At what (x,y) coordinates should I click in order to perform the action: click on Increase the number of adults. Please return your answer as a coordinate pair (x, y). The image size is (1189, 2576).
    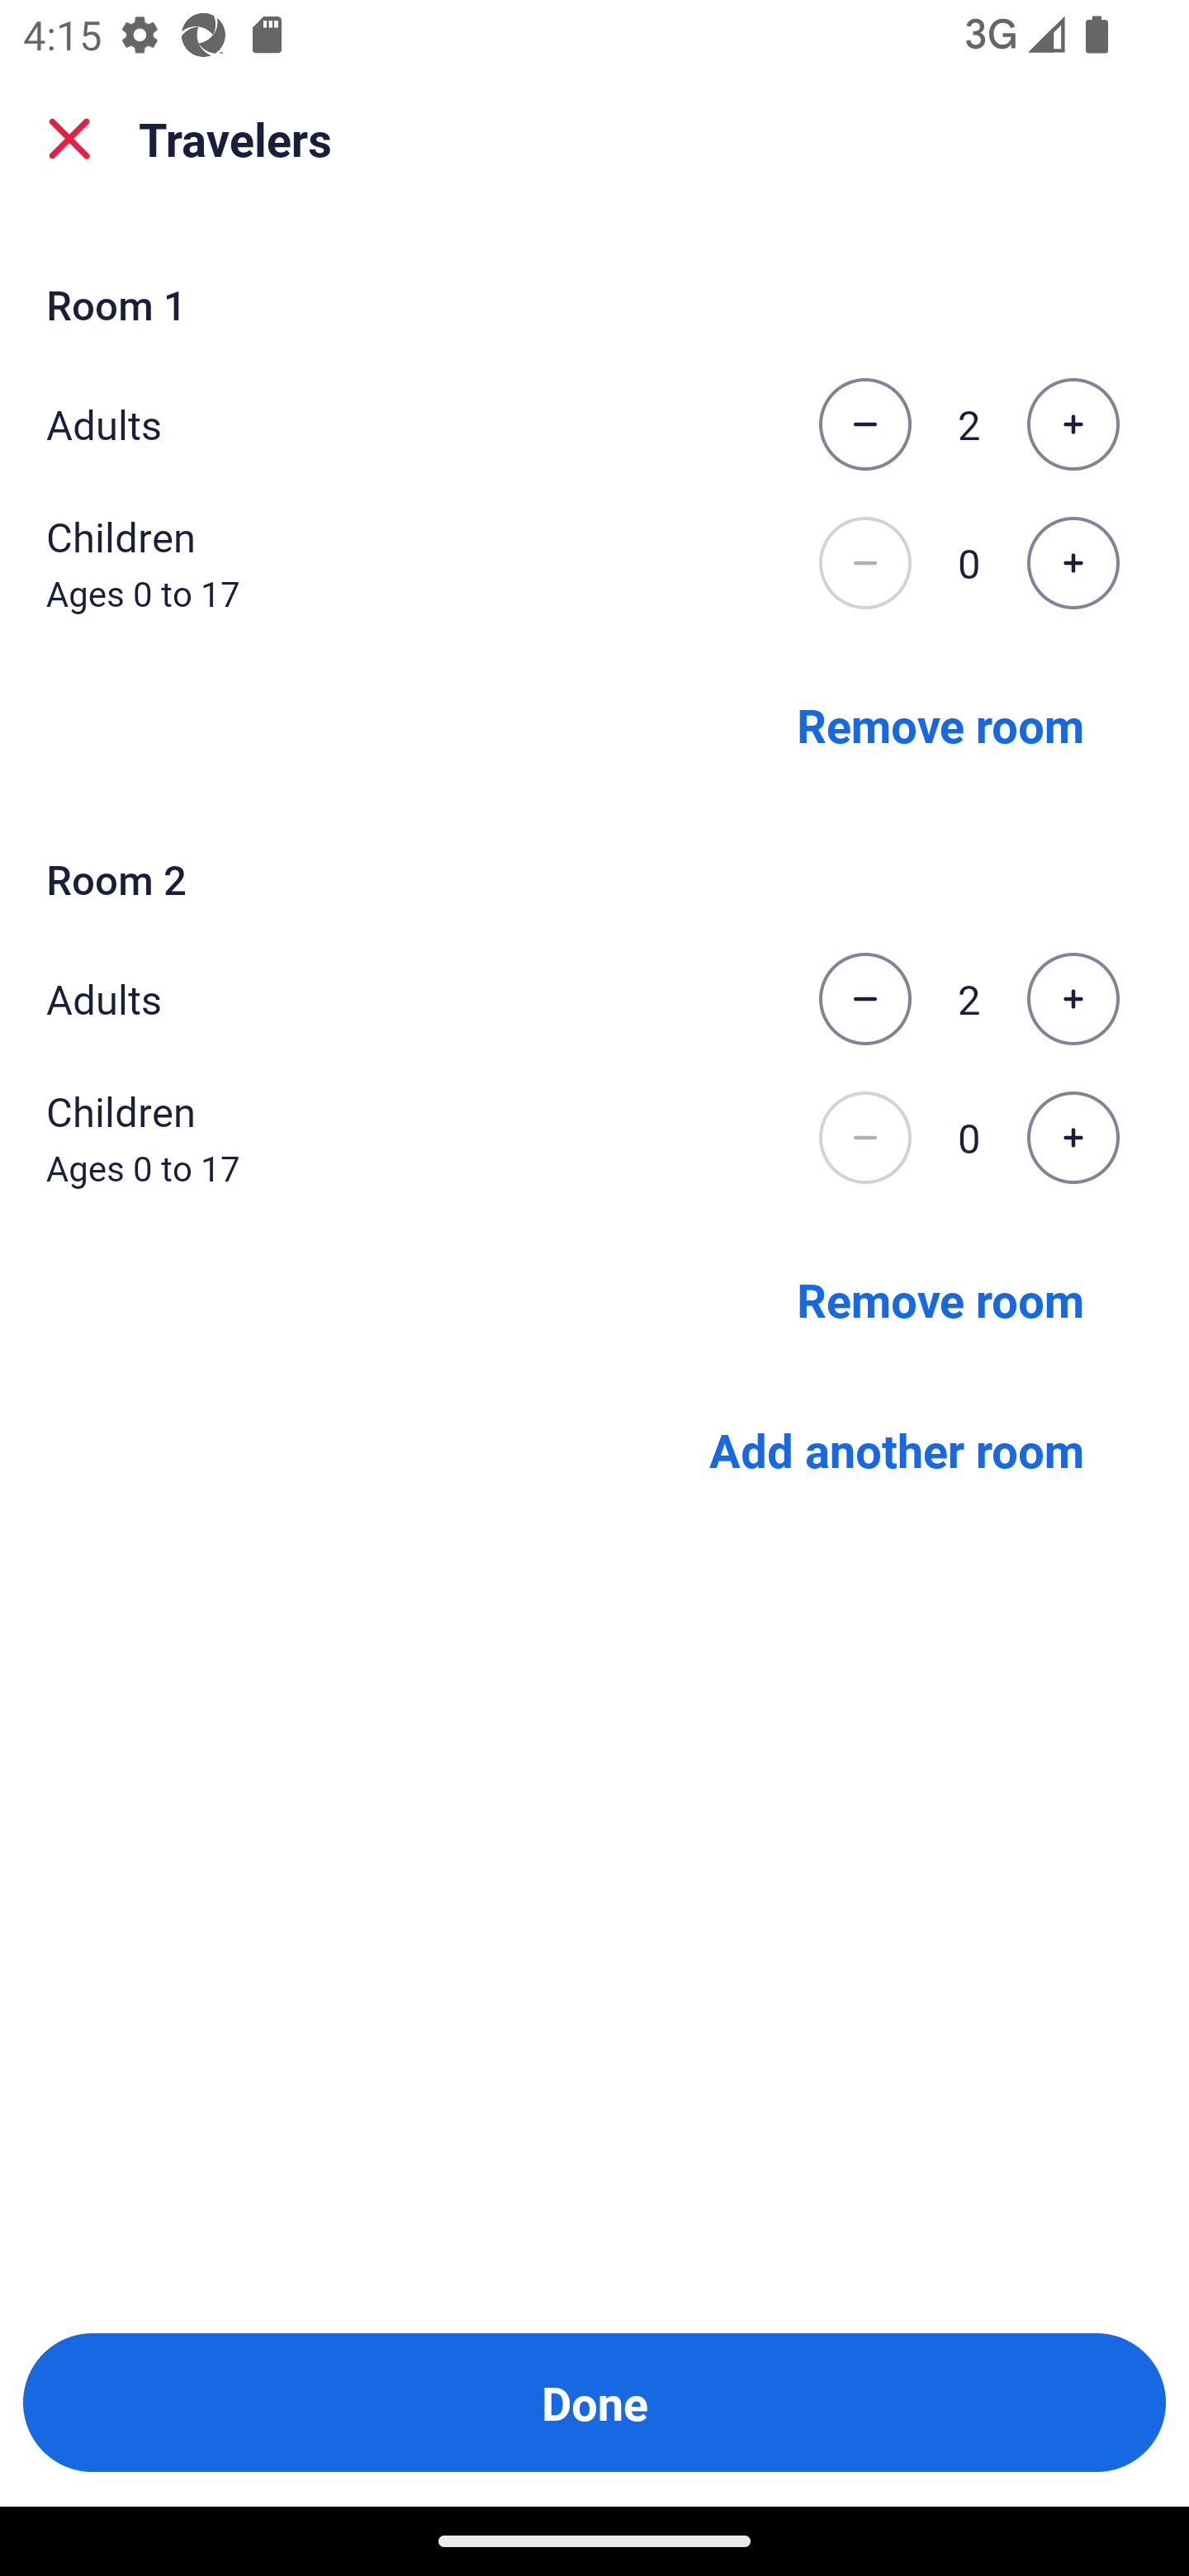
    Looking at the image, I should click on (1073, 424).